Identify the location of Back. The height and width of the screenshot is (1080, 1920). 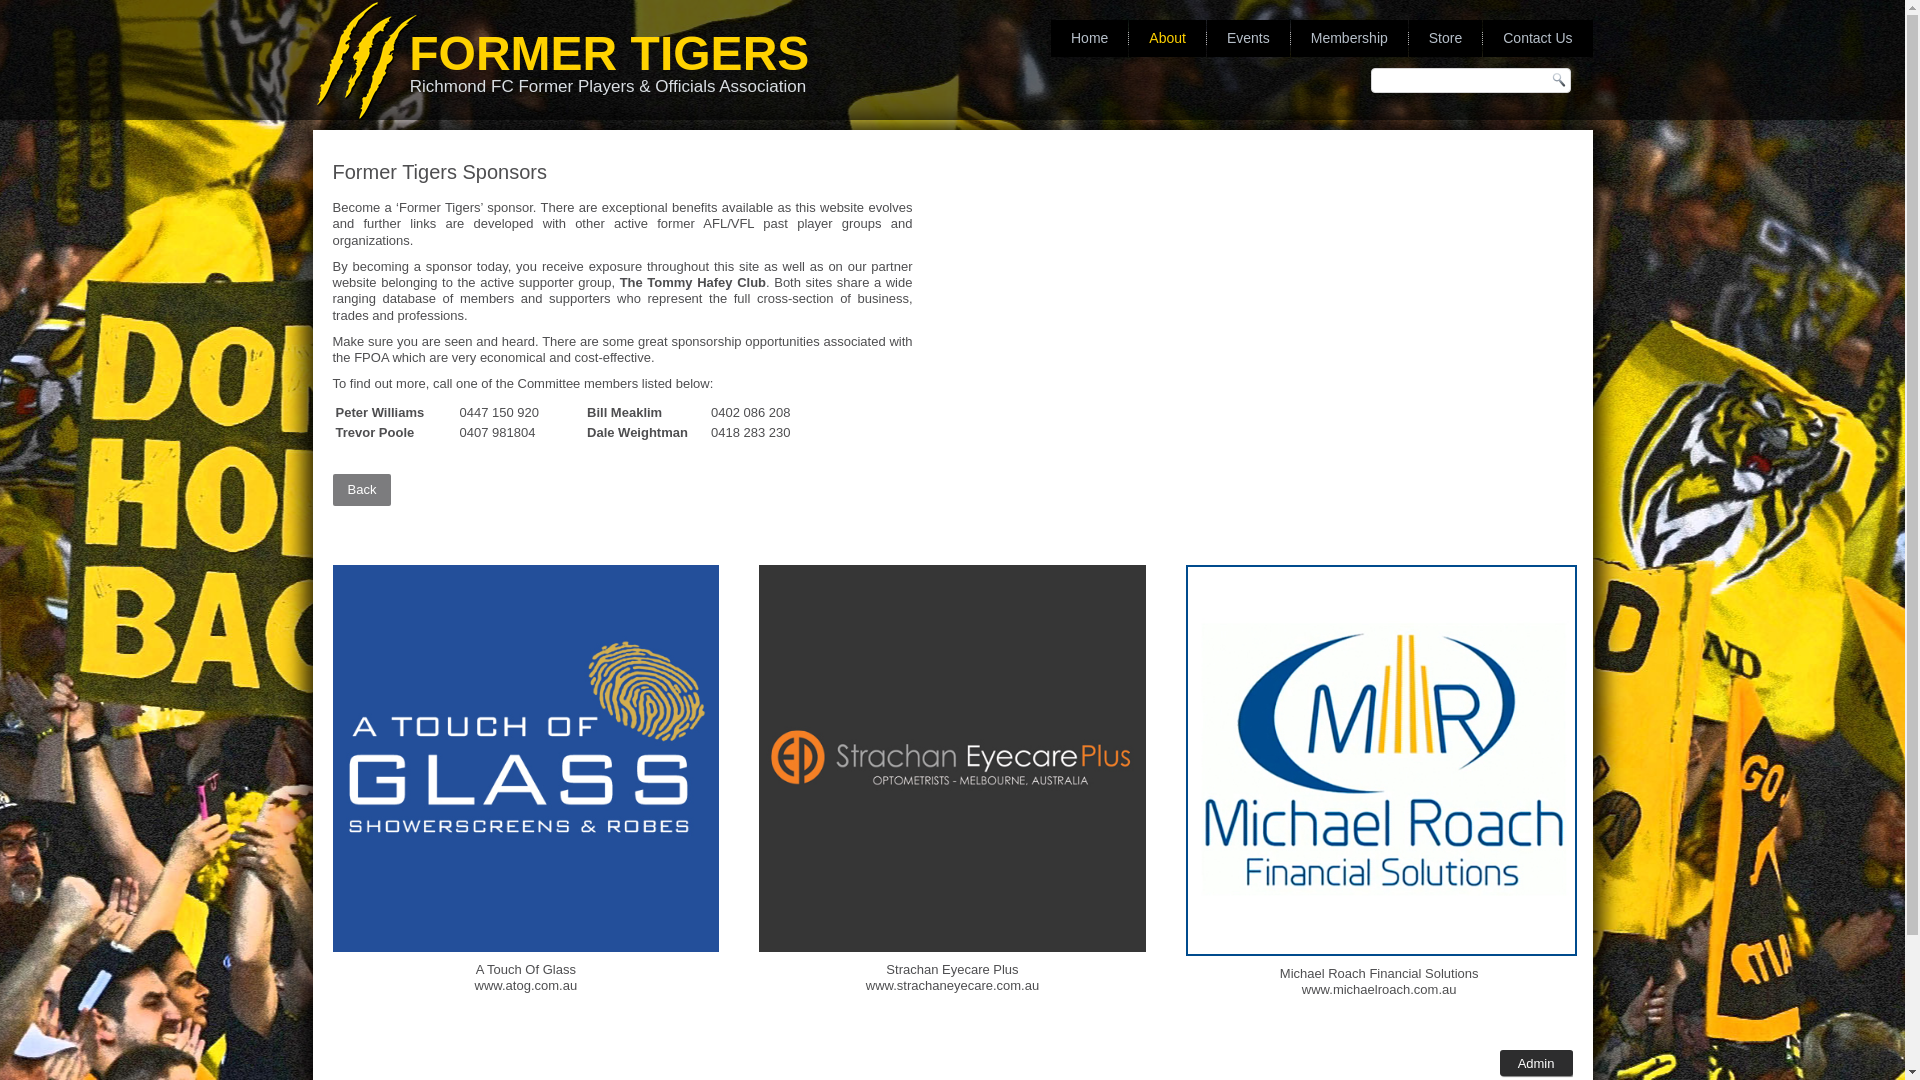
(362, 490).